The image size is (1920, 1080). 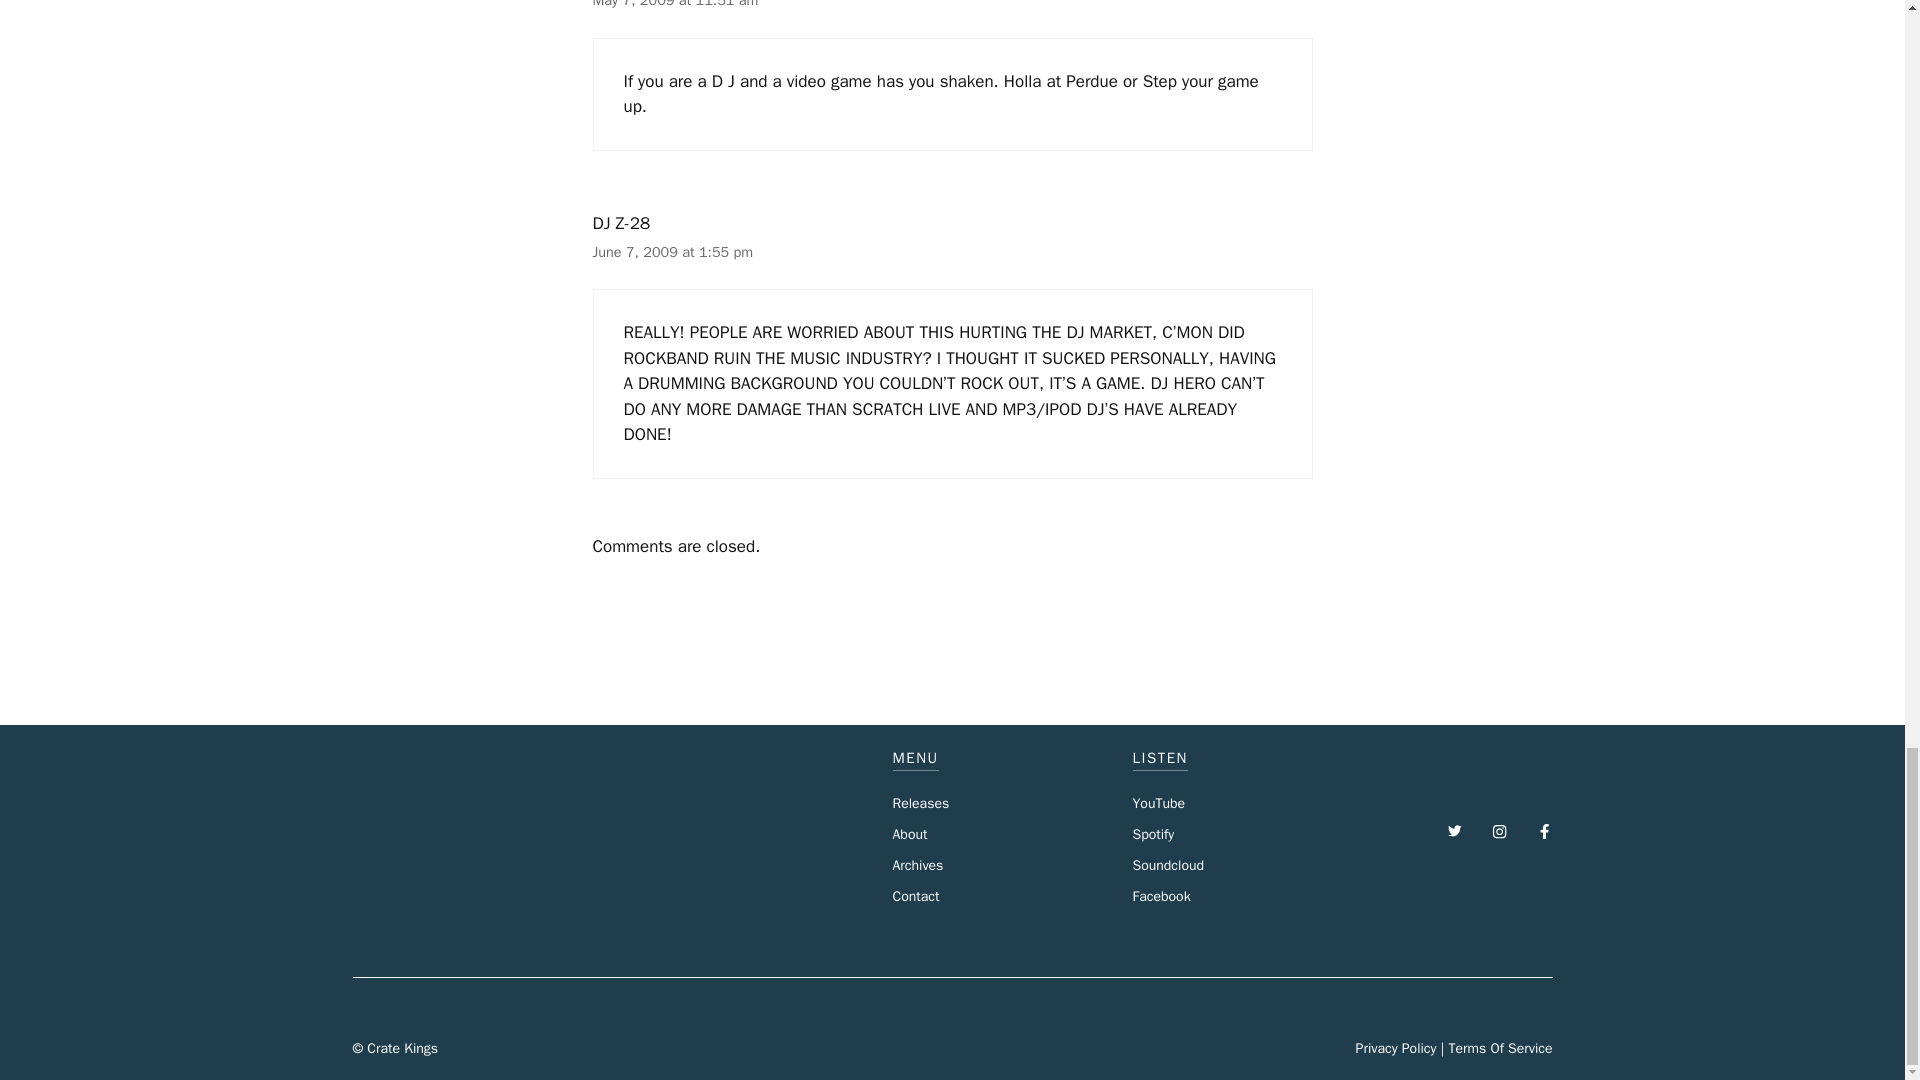 I want to click on About, so click(x=910, y=834).